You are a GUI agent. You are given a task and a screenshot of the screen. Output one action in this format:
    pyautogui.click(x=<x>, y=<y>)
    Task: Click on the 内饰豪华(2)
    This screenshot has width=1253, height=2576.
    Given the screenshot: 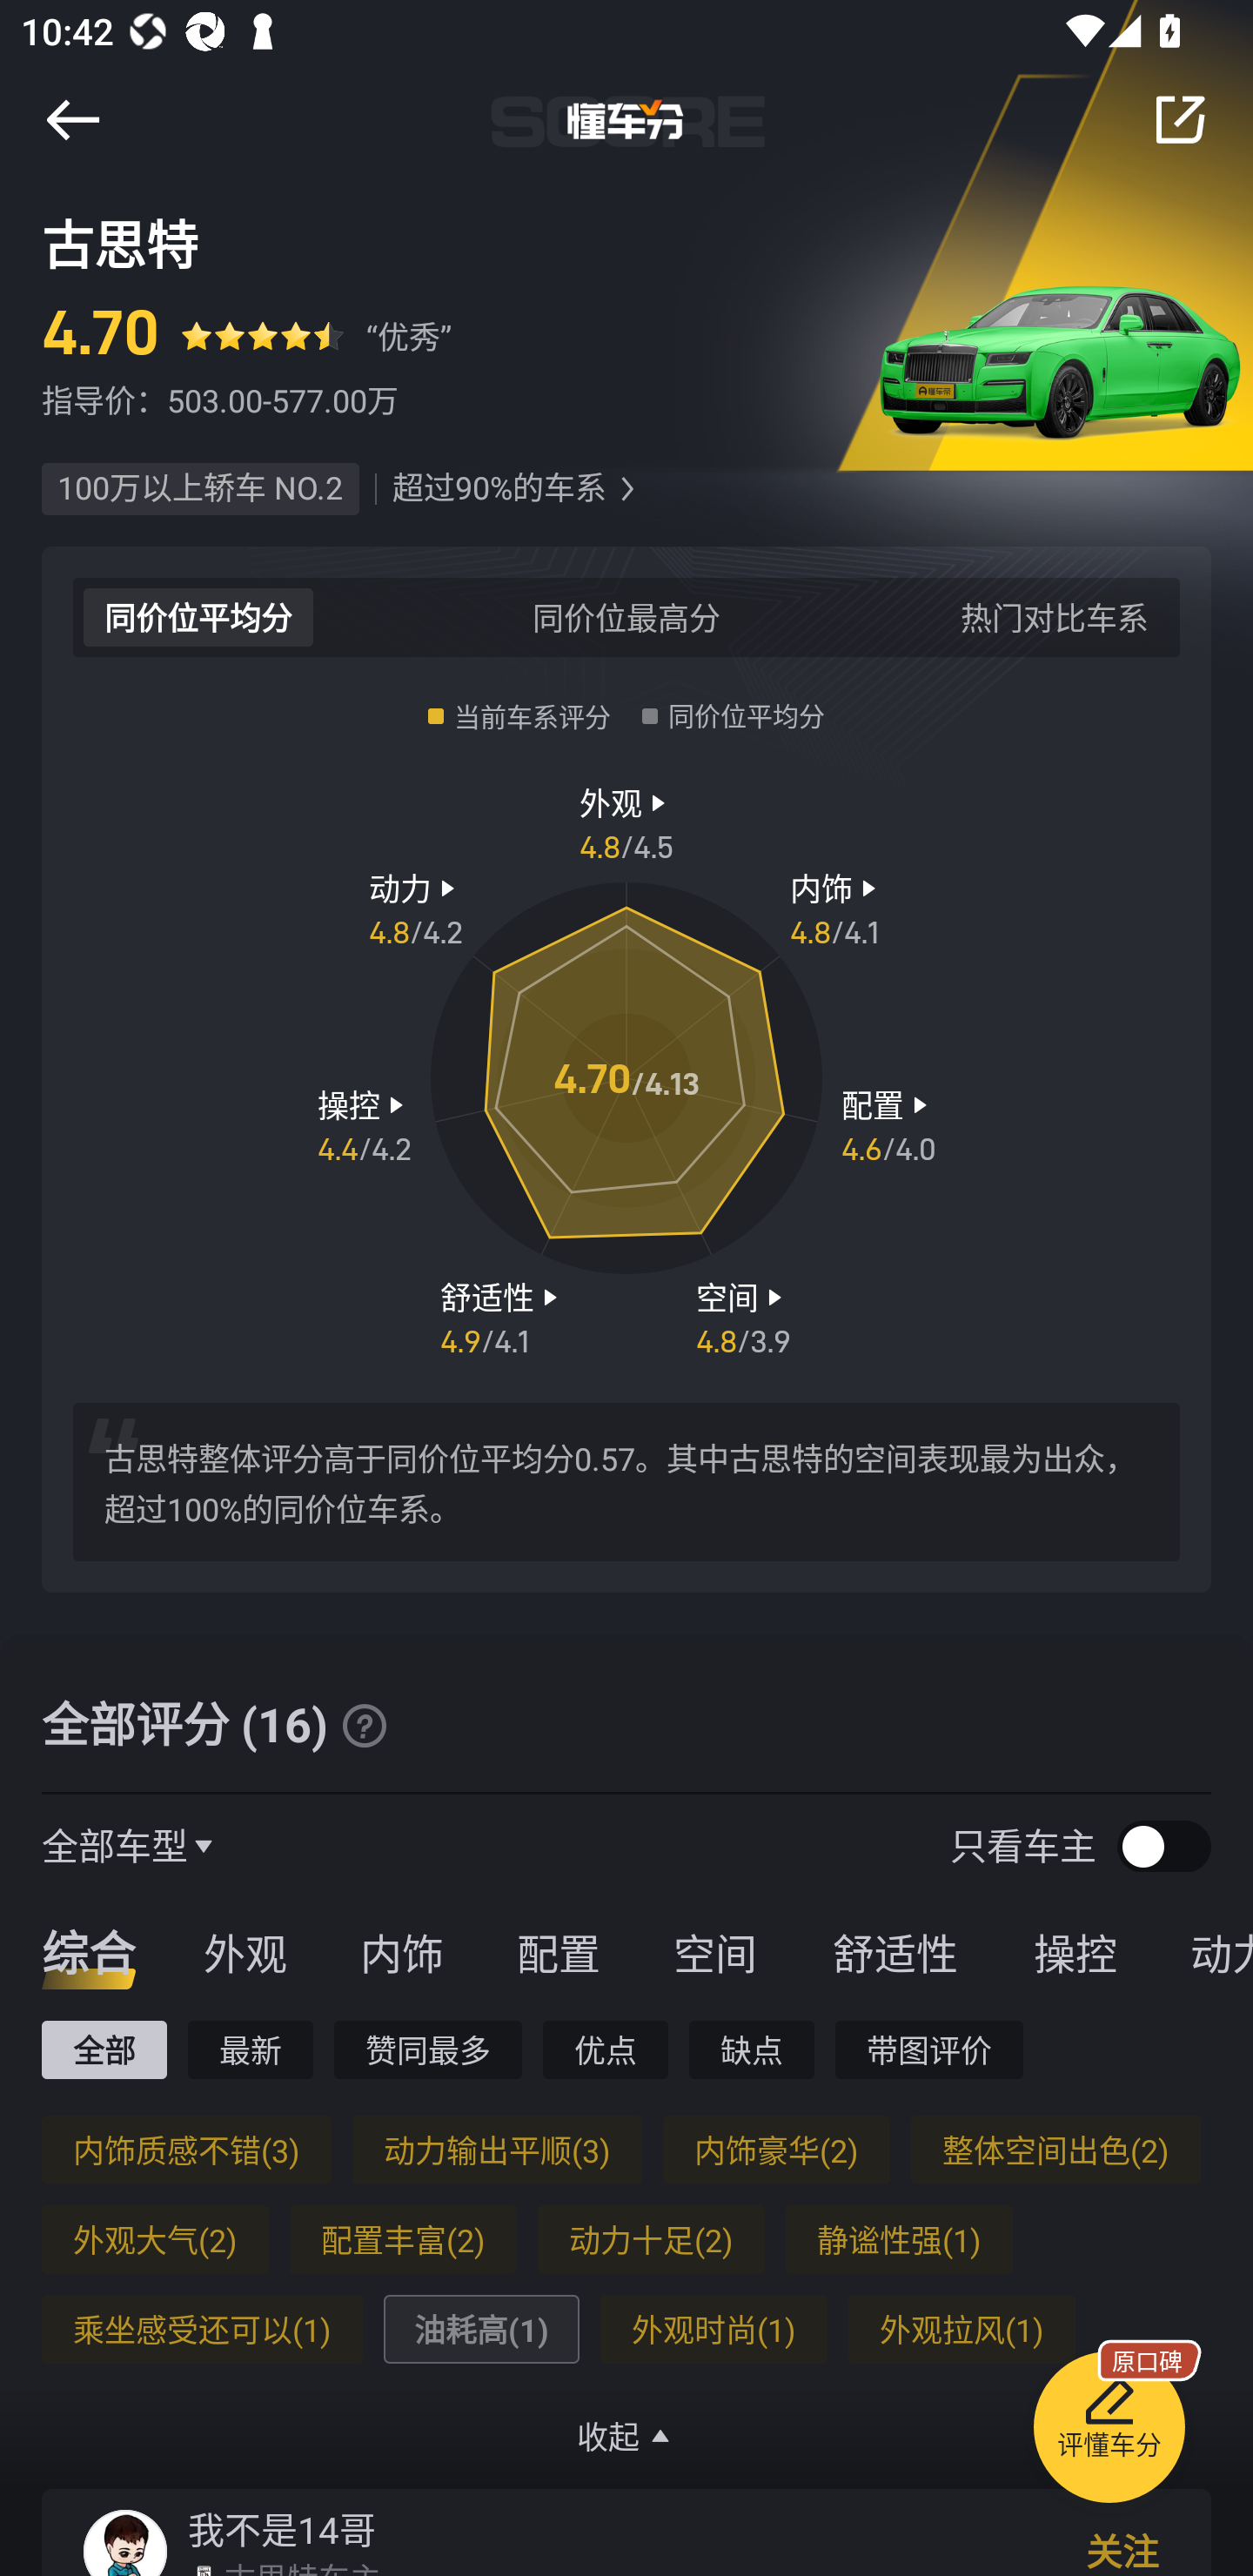 What is the action you would take?
    pyautogui.click(x=776, y=2150)
    